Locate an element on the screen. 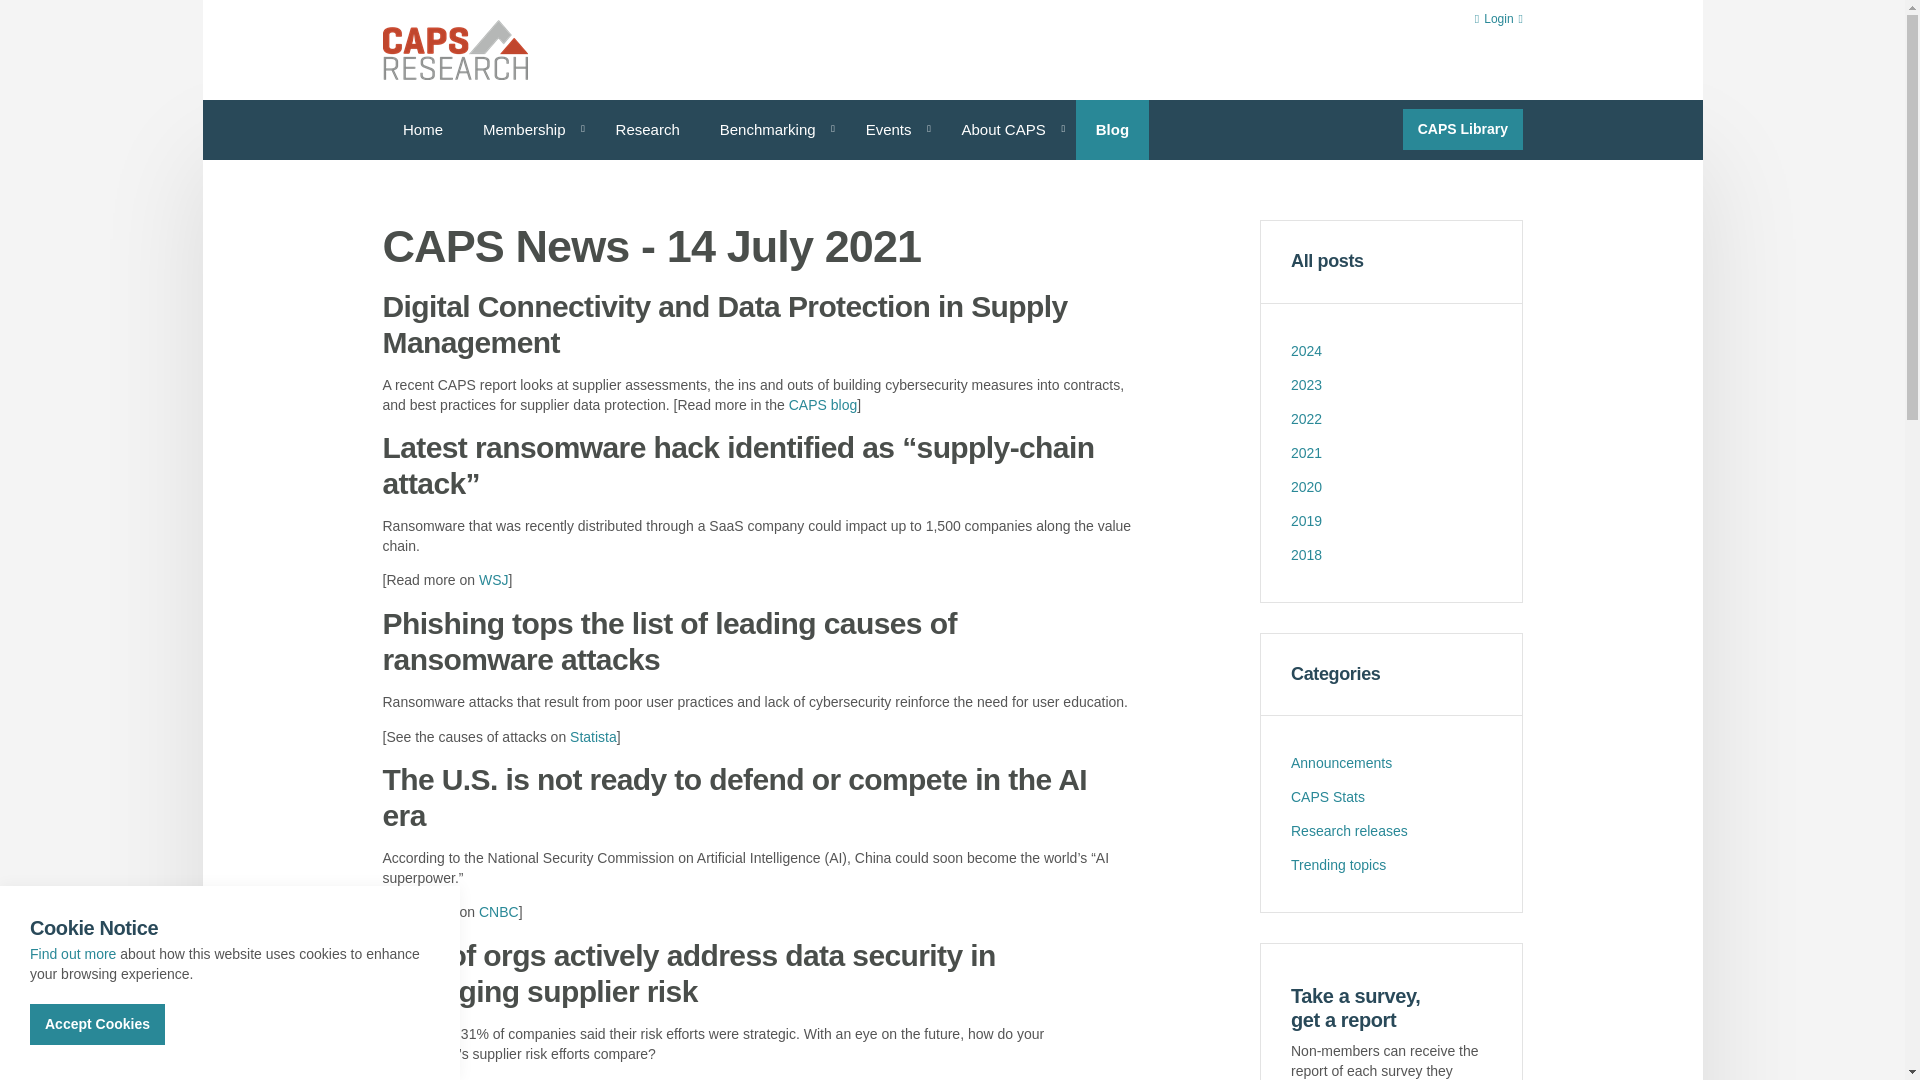 This screenshot has height=1080, width=1920. CNBC is located at coordinates (498, 912).